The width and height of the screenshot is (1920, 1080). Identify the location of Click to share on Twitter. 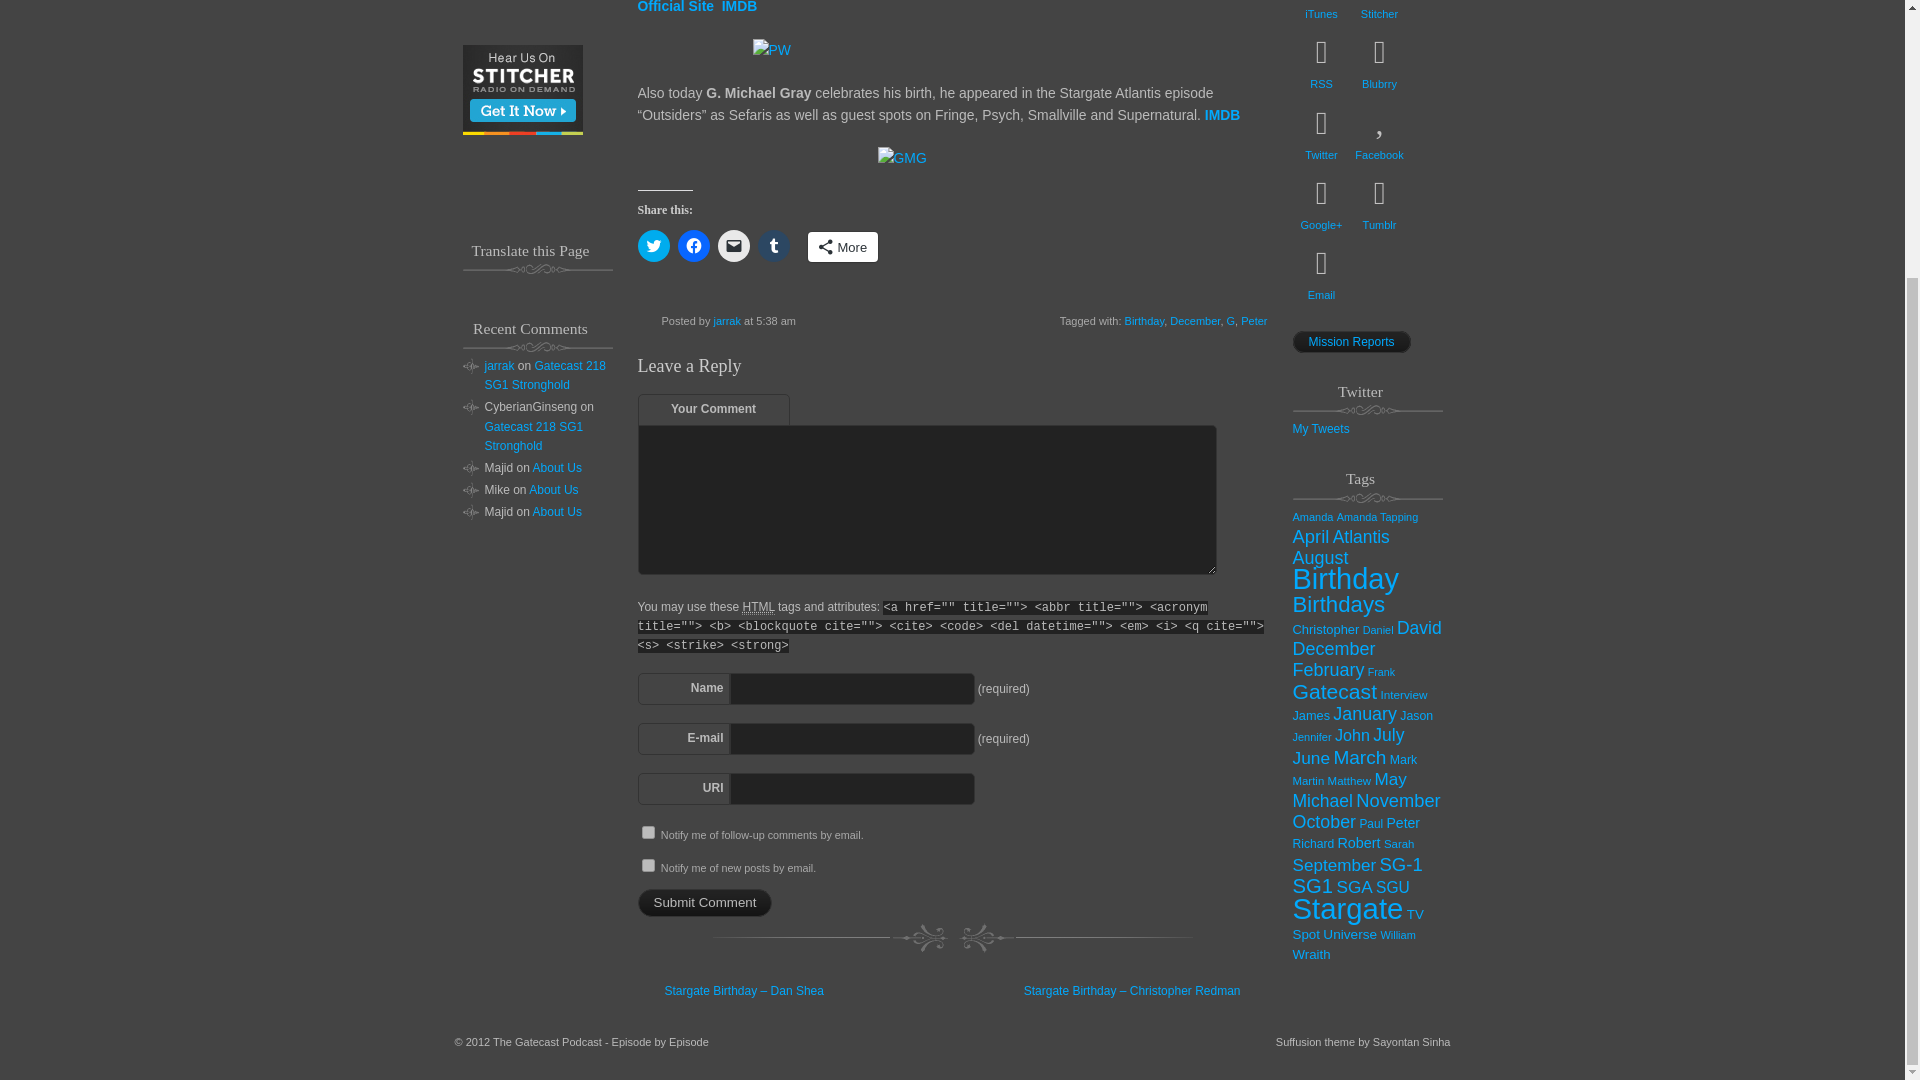
(654, 246).